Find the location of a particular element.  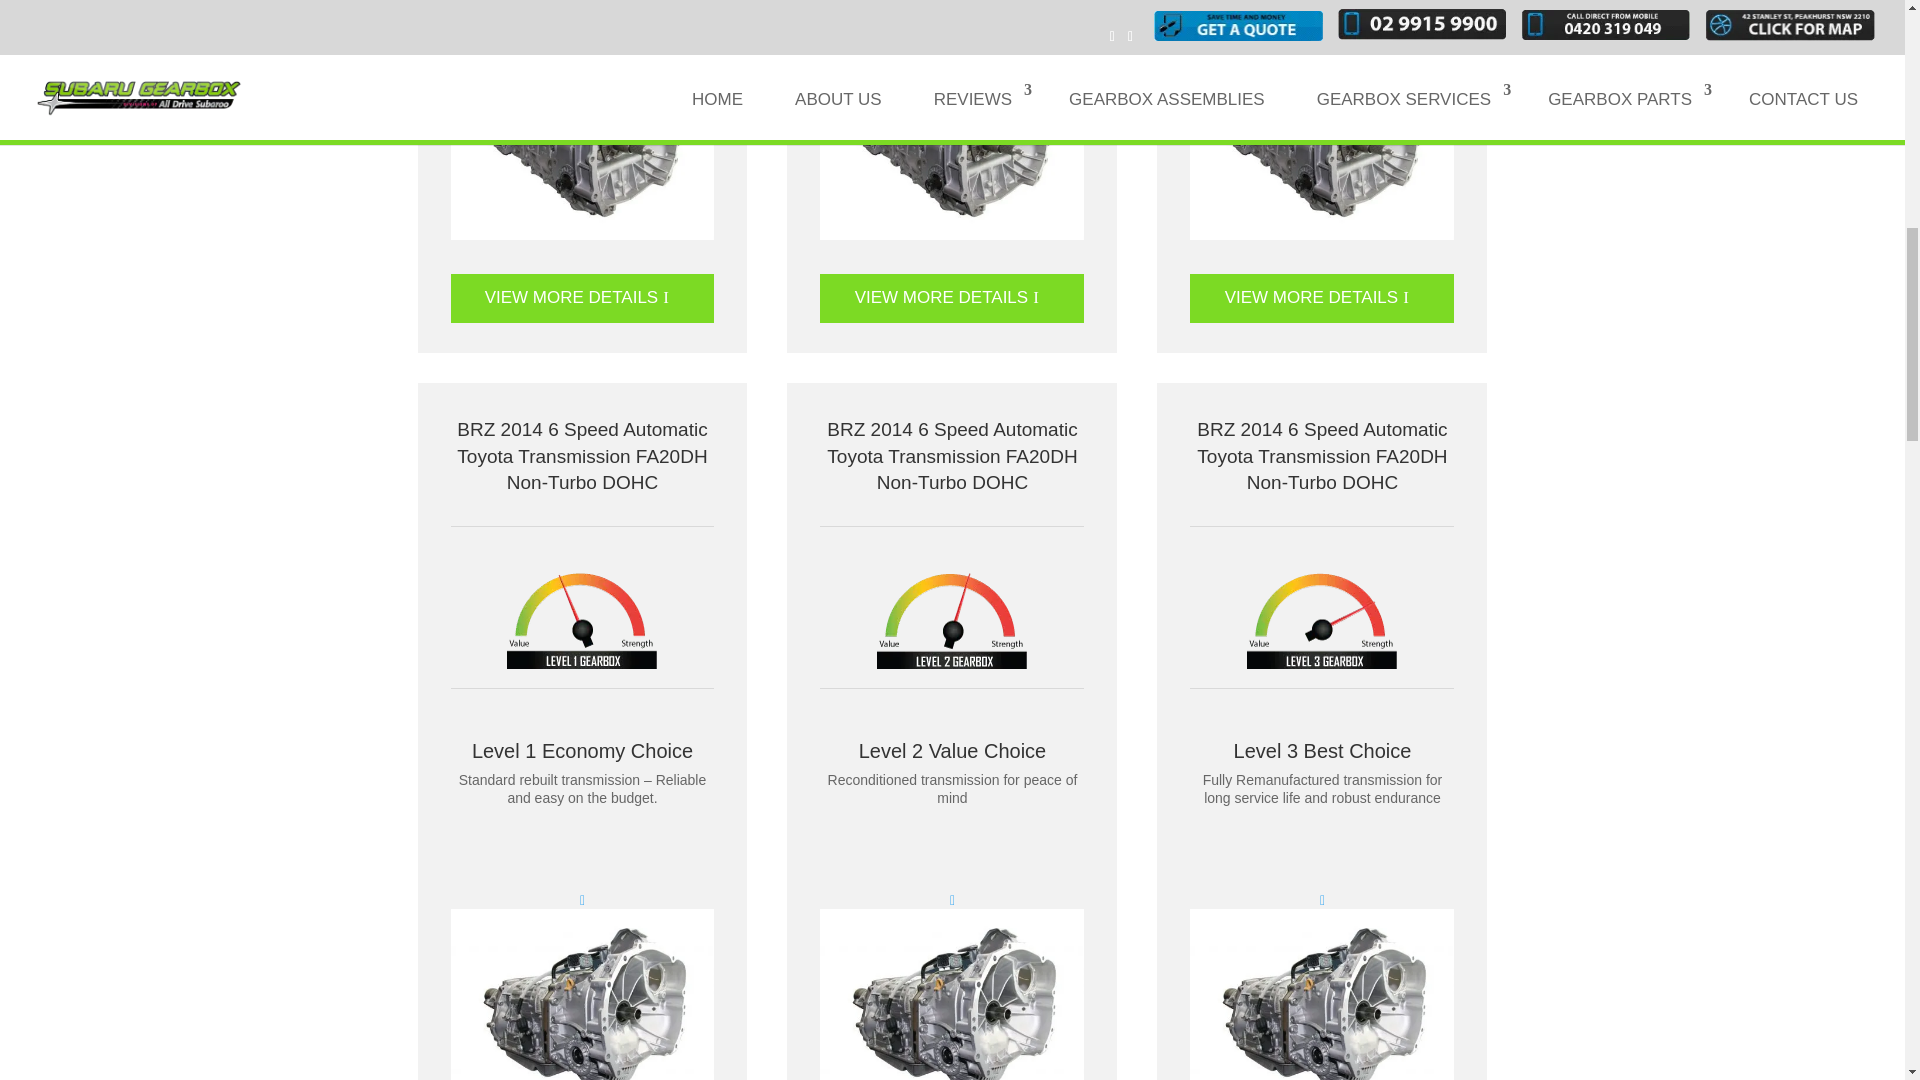

5MT-GBX-finished-341 is located at coordinates (1322, 142).